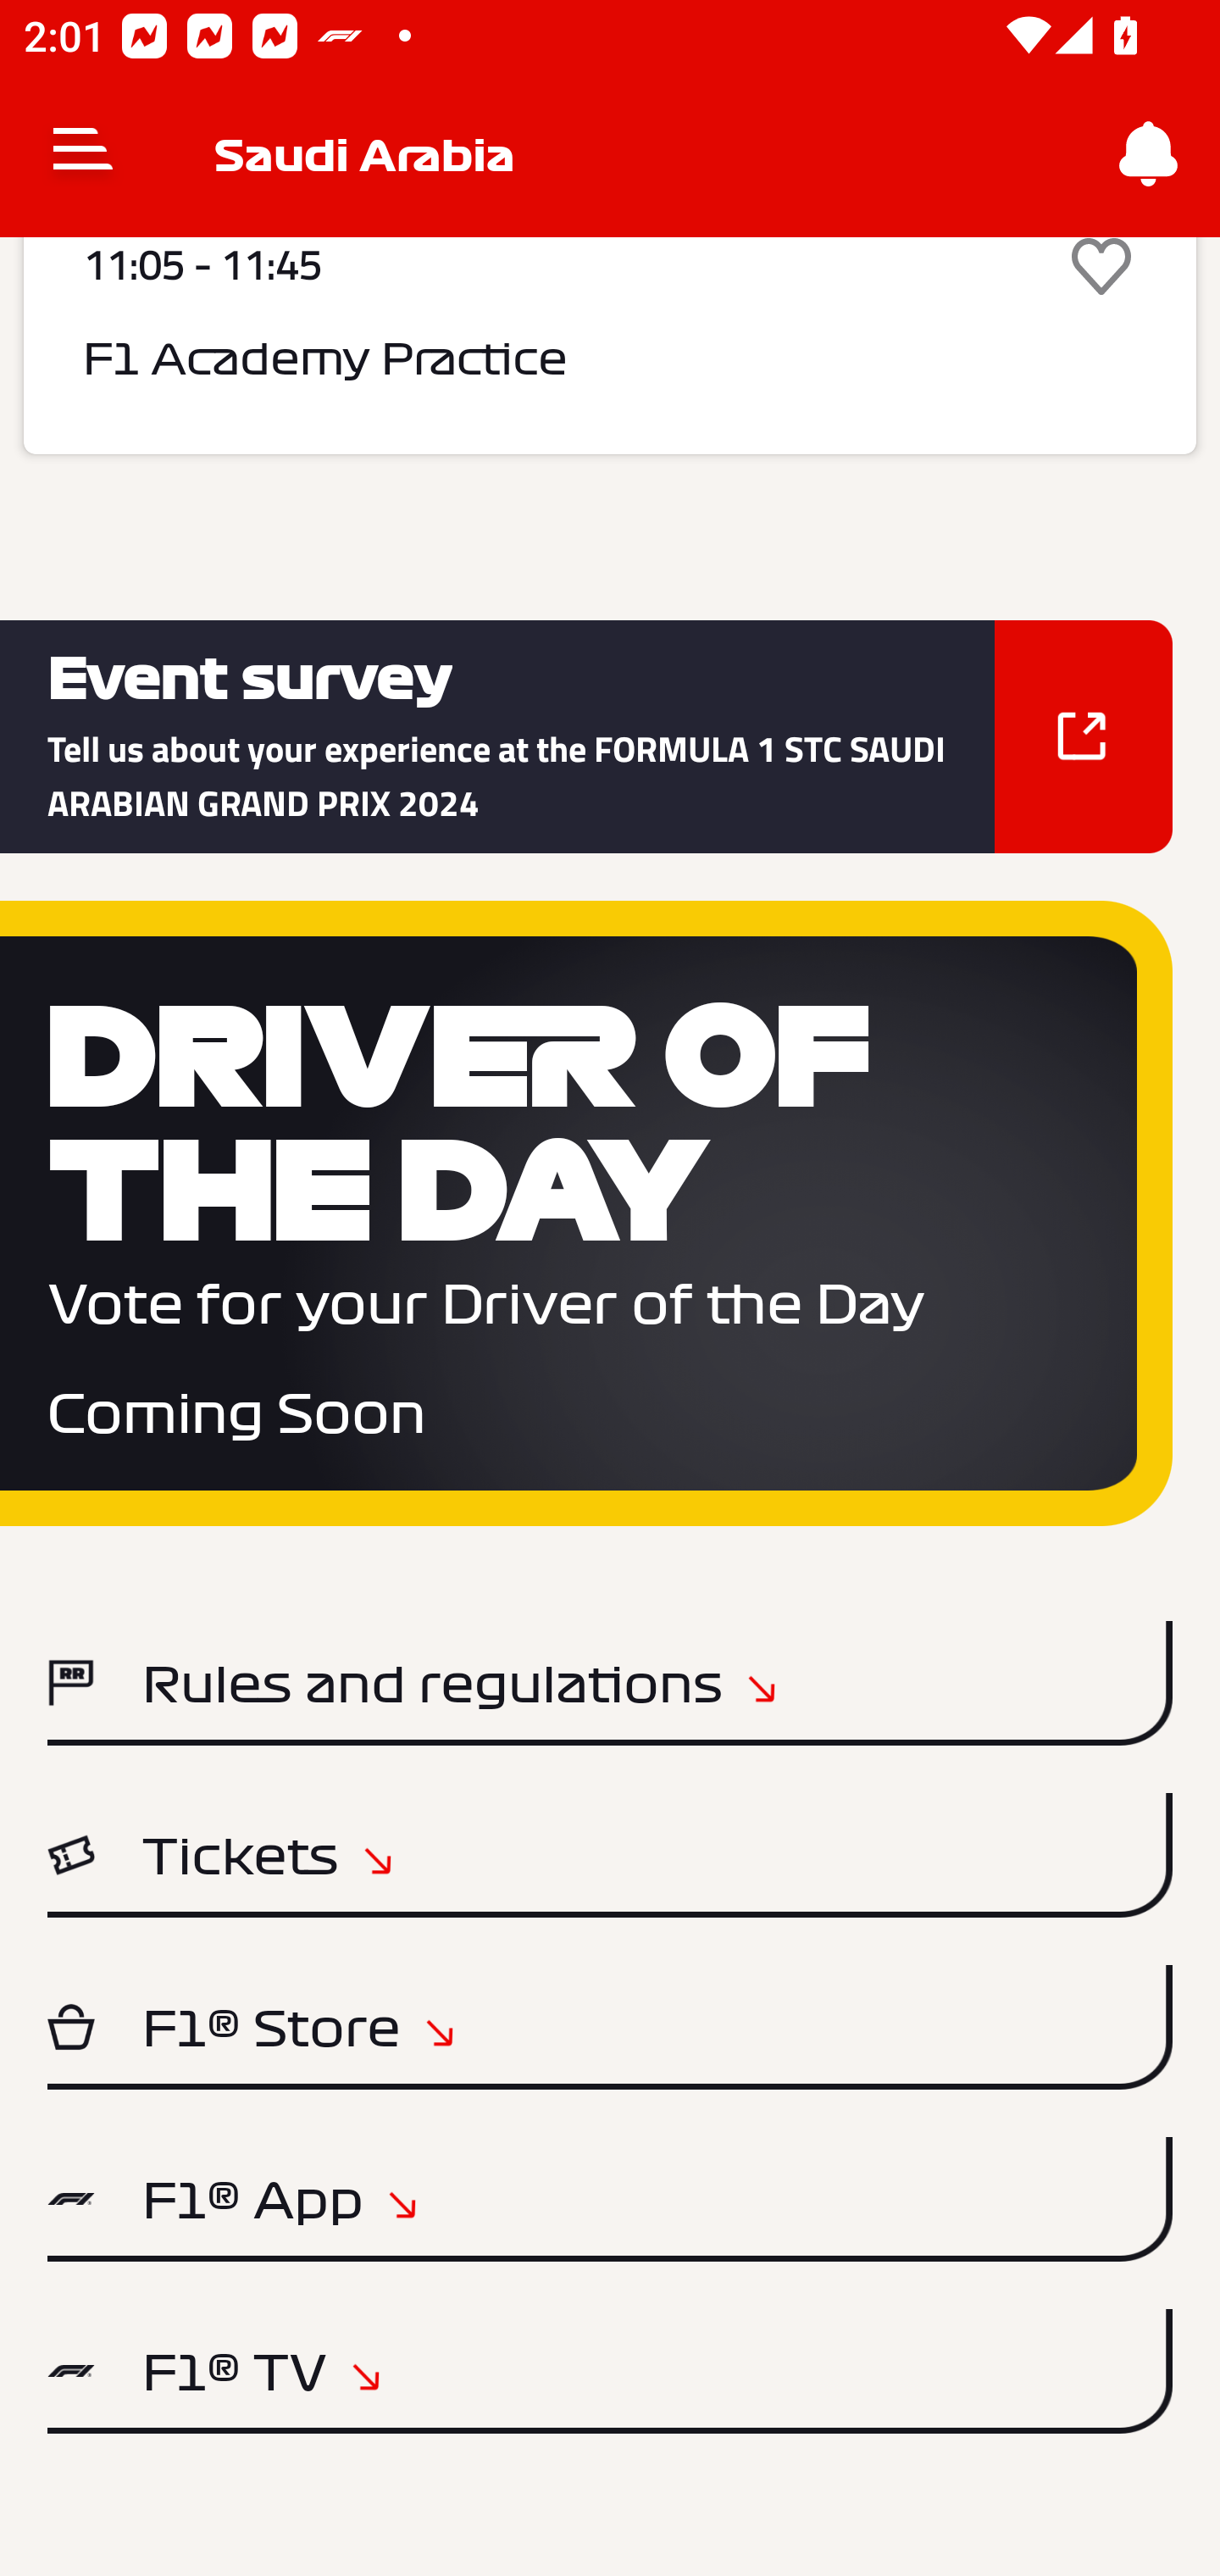  What do you see at coordinates (610, 2027) in the screenshot?
I see `F1® Store` at bounding box center [610, 2027].